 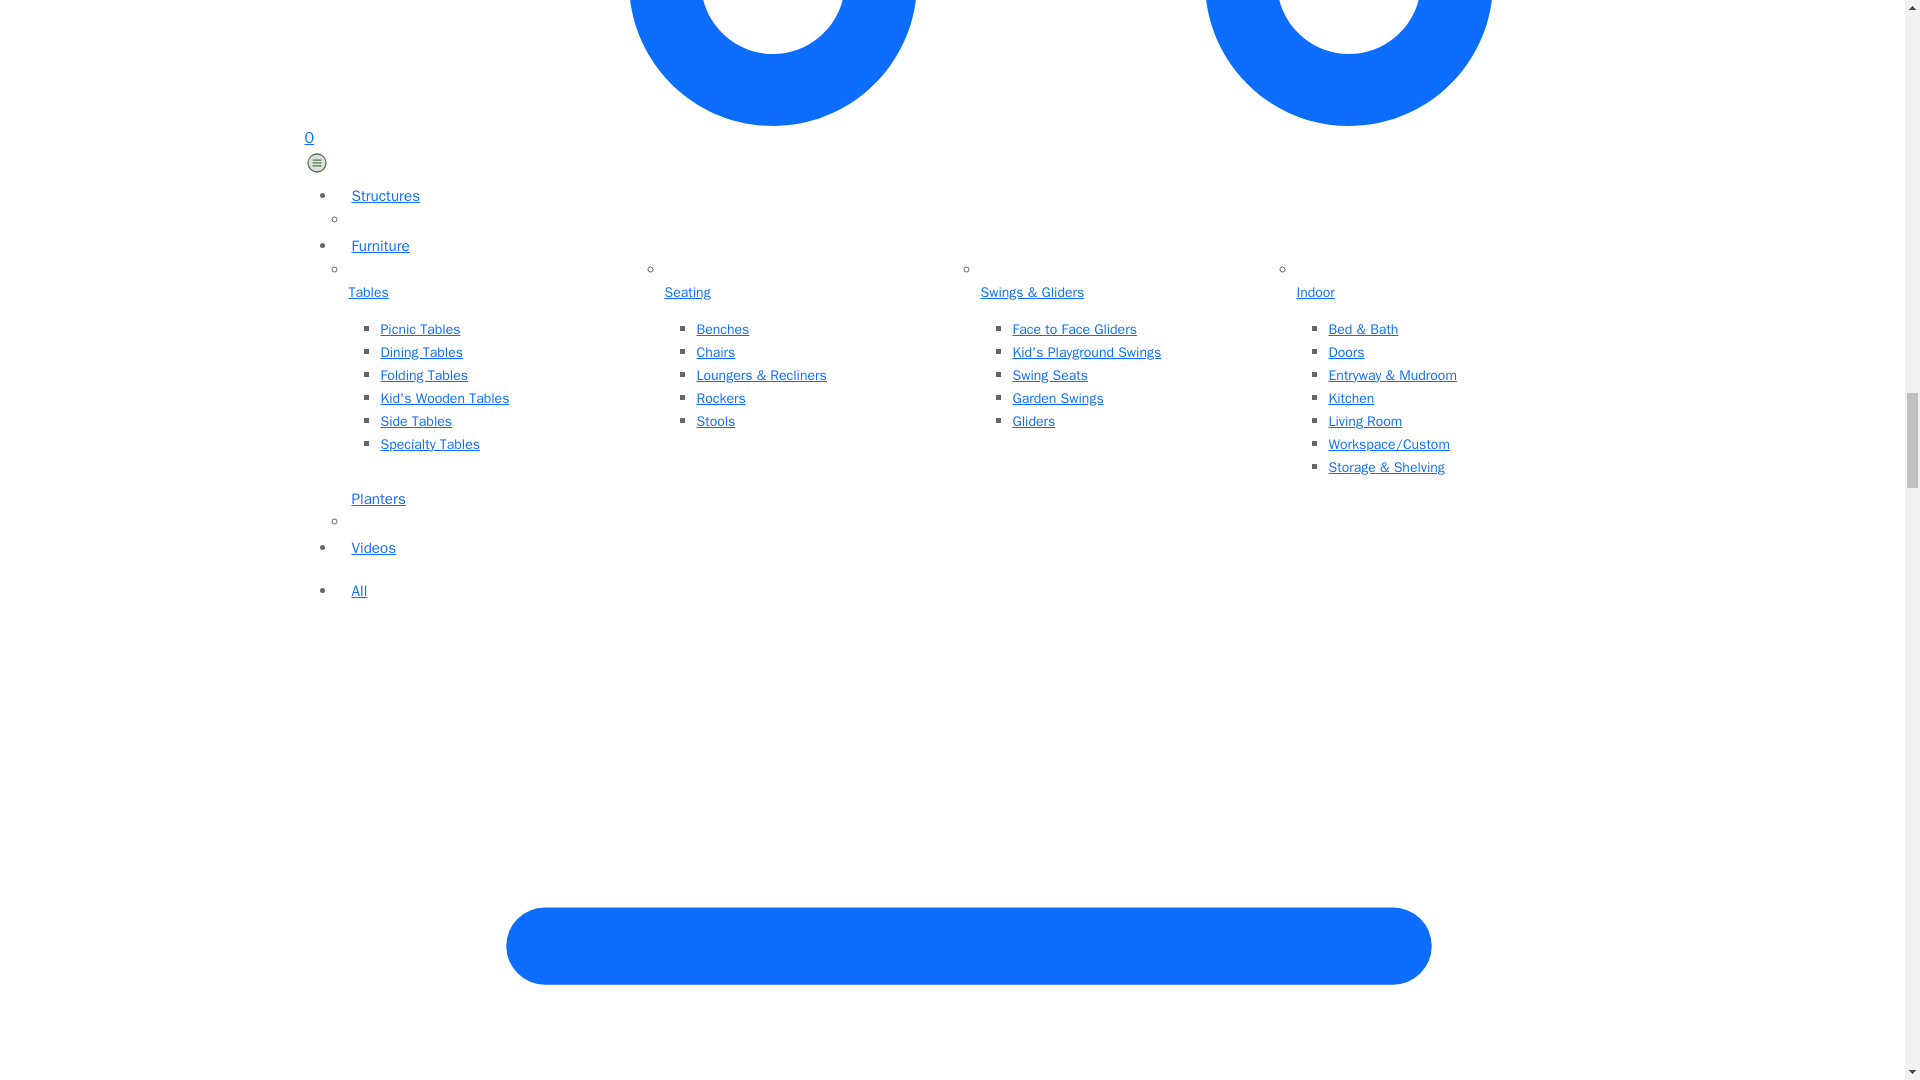 What do you see at coordinates (951, 74) in the screenshot?
I see `Shopping Cart` at bounding box center [951, 74].